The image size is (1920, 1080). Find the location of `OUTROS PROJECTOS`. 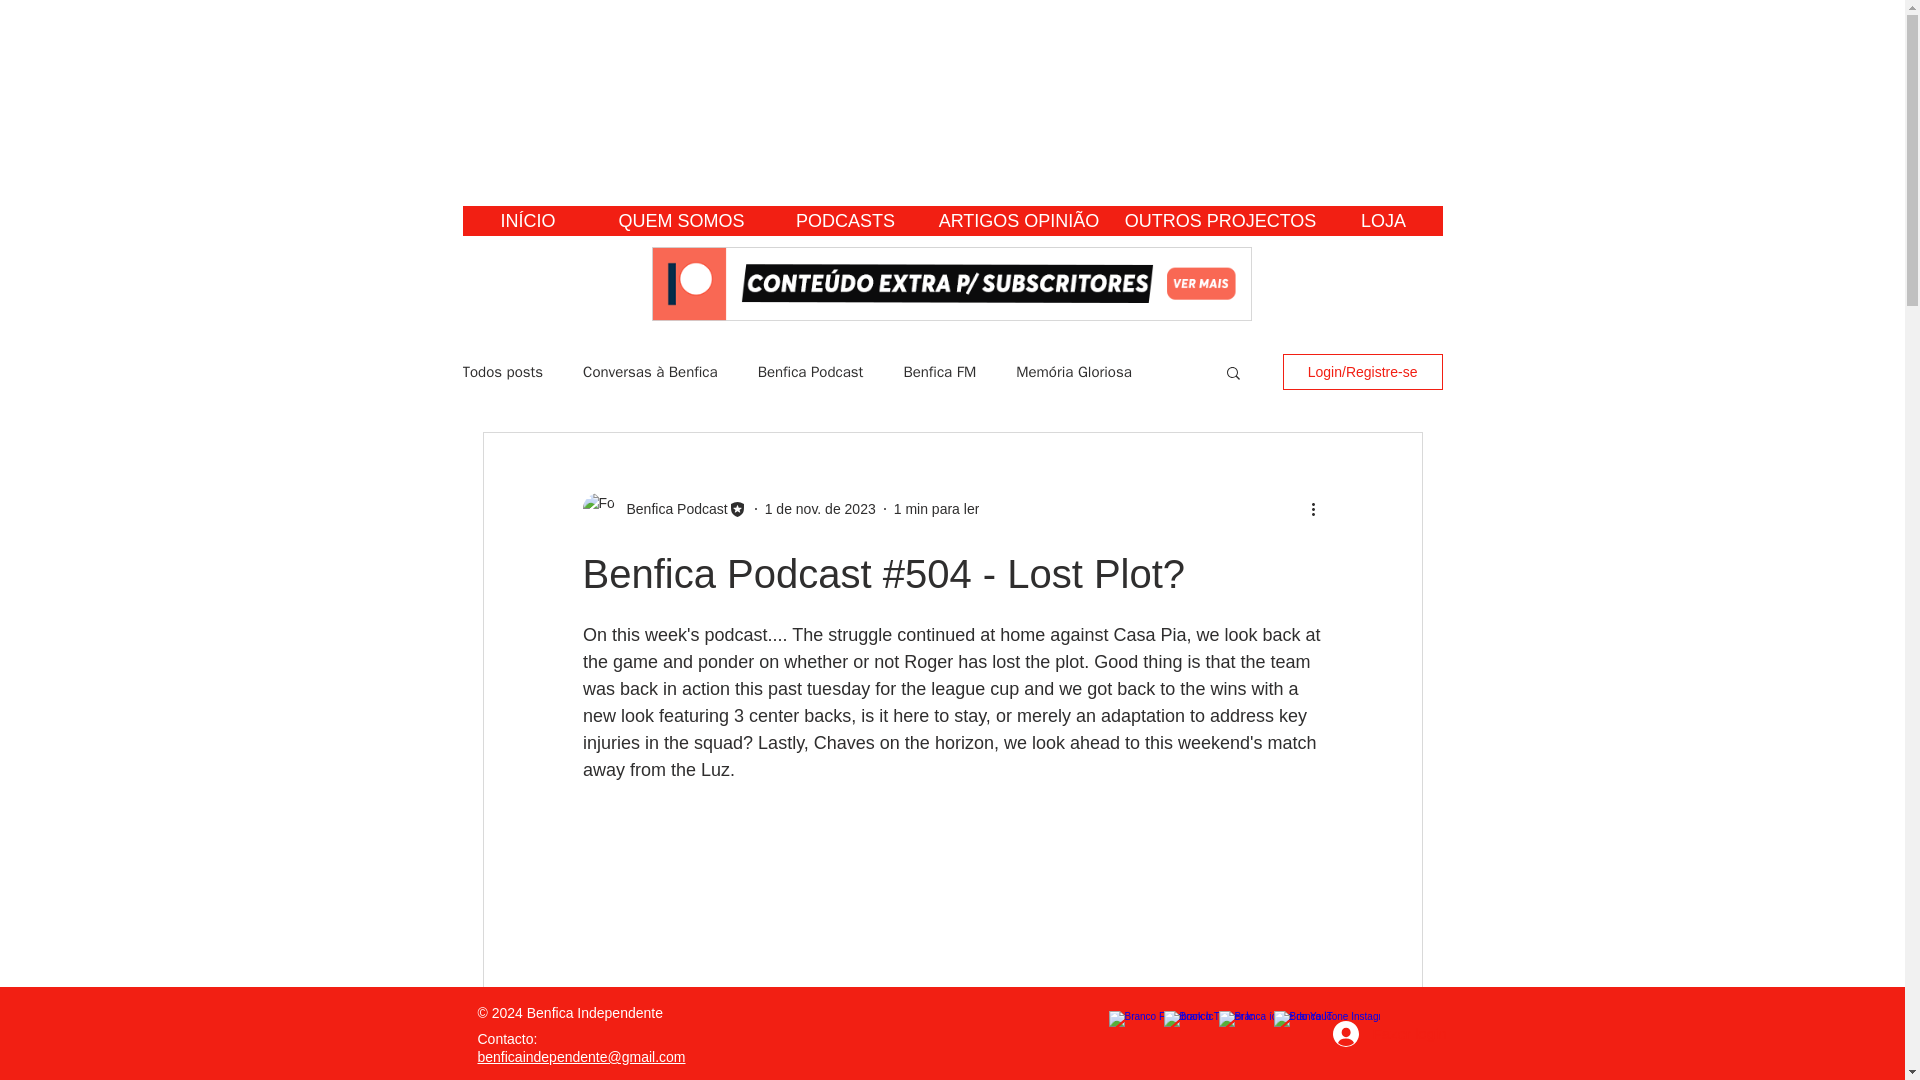

OUTROS PROJECTOS is located at coordinates (1220, 221).